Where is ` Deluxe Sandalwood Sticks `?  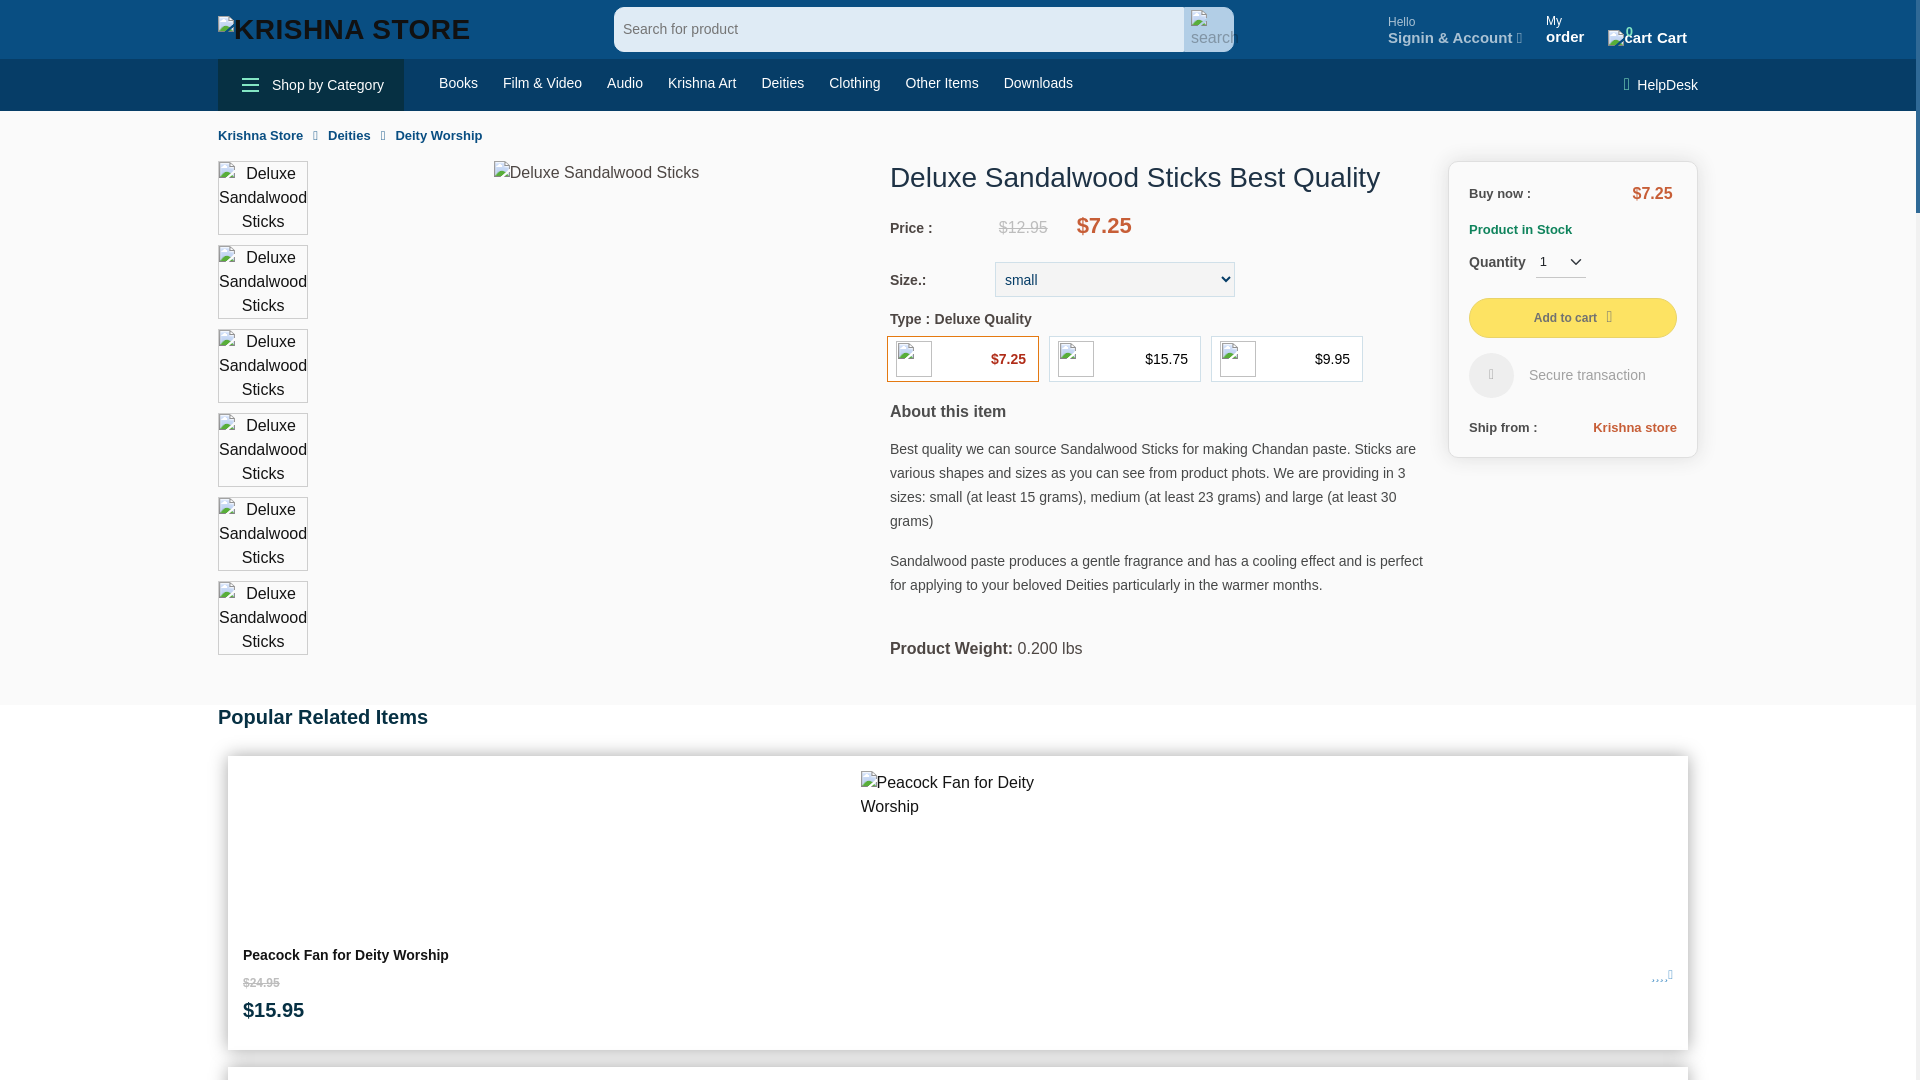  Deluxe Sandalwood Sticks  is located at coordinates (262, 364).